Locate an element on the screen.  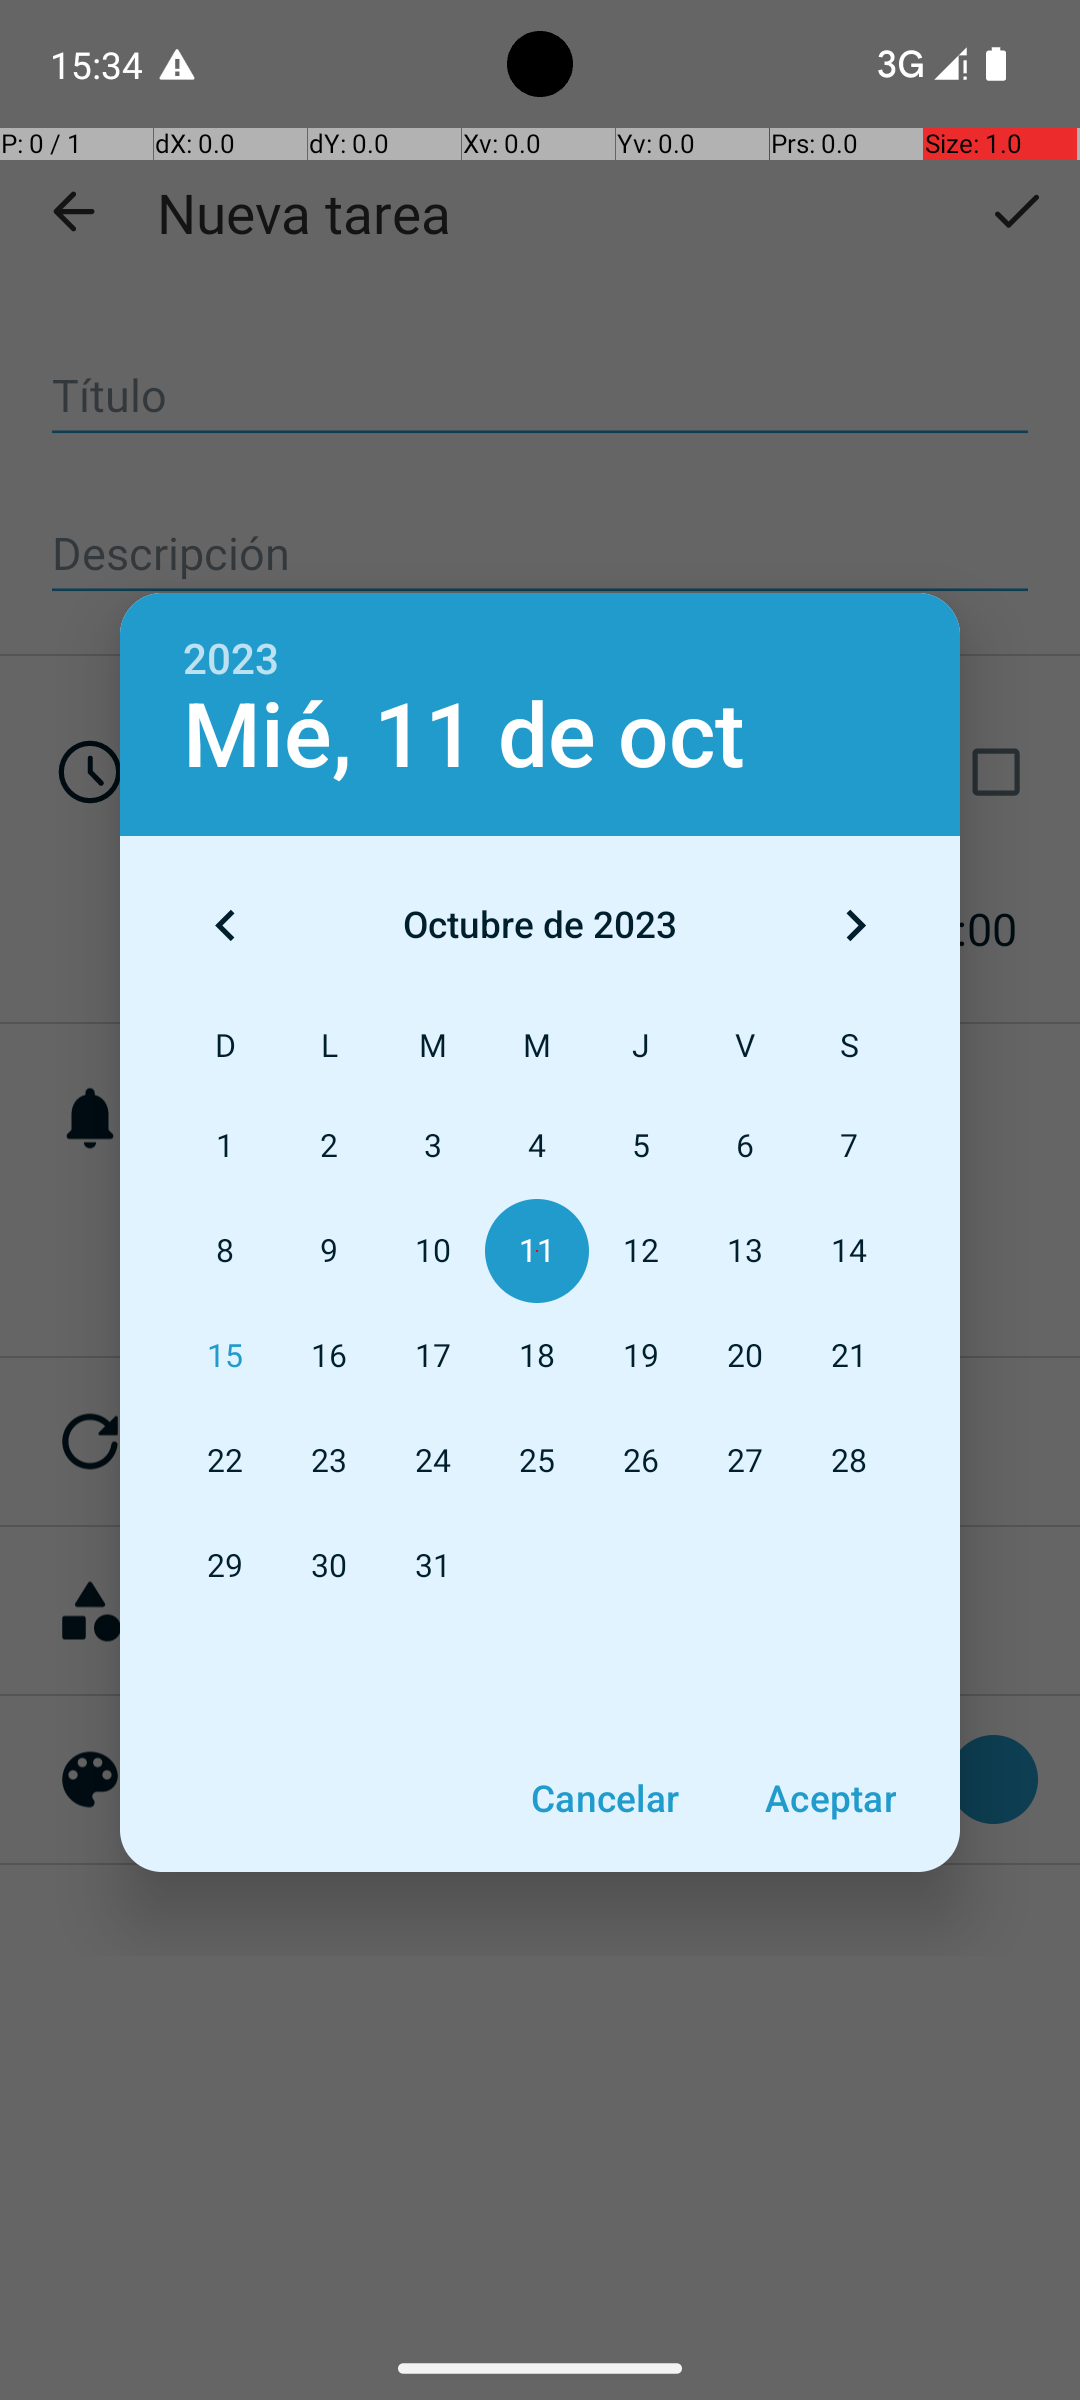
Mié, 11 de oct is located at coordinates (464, 736).